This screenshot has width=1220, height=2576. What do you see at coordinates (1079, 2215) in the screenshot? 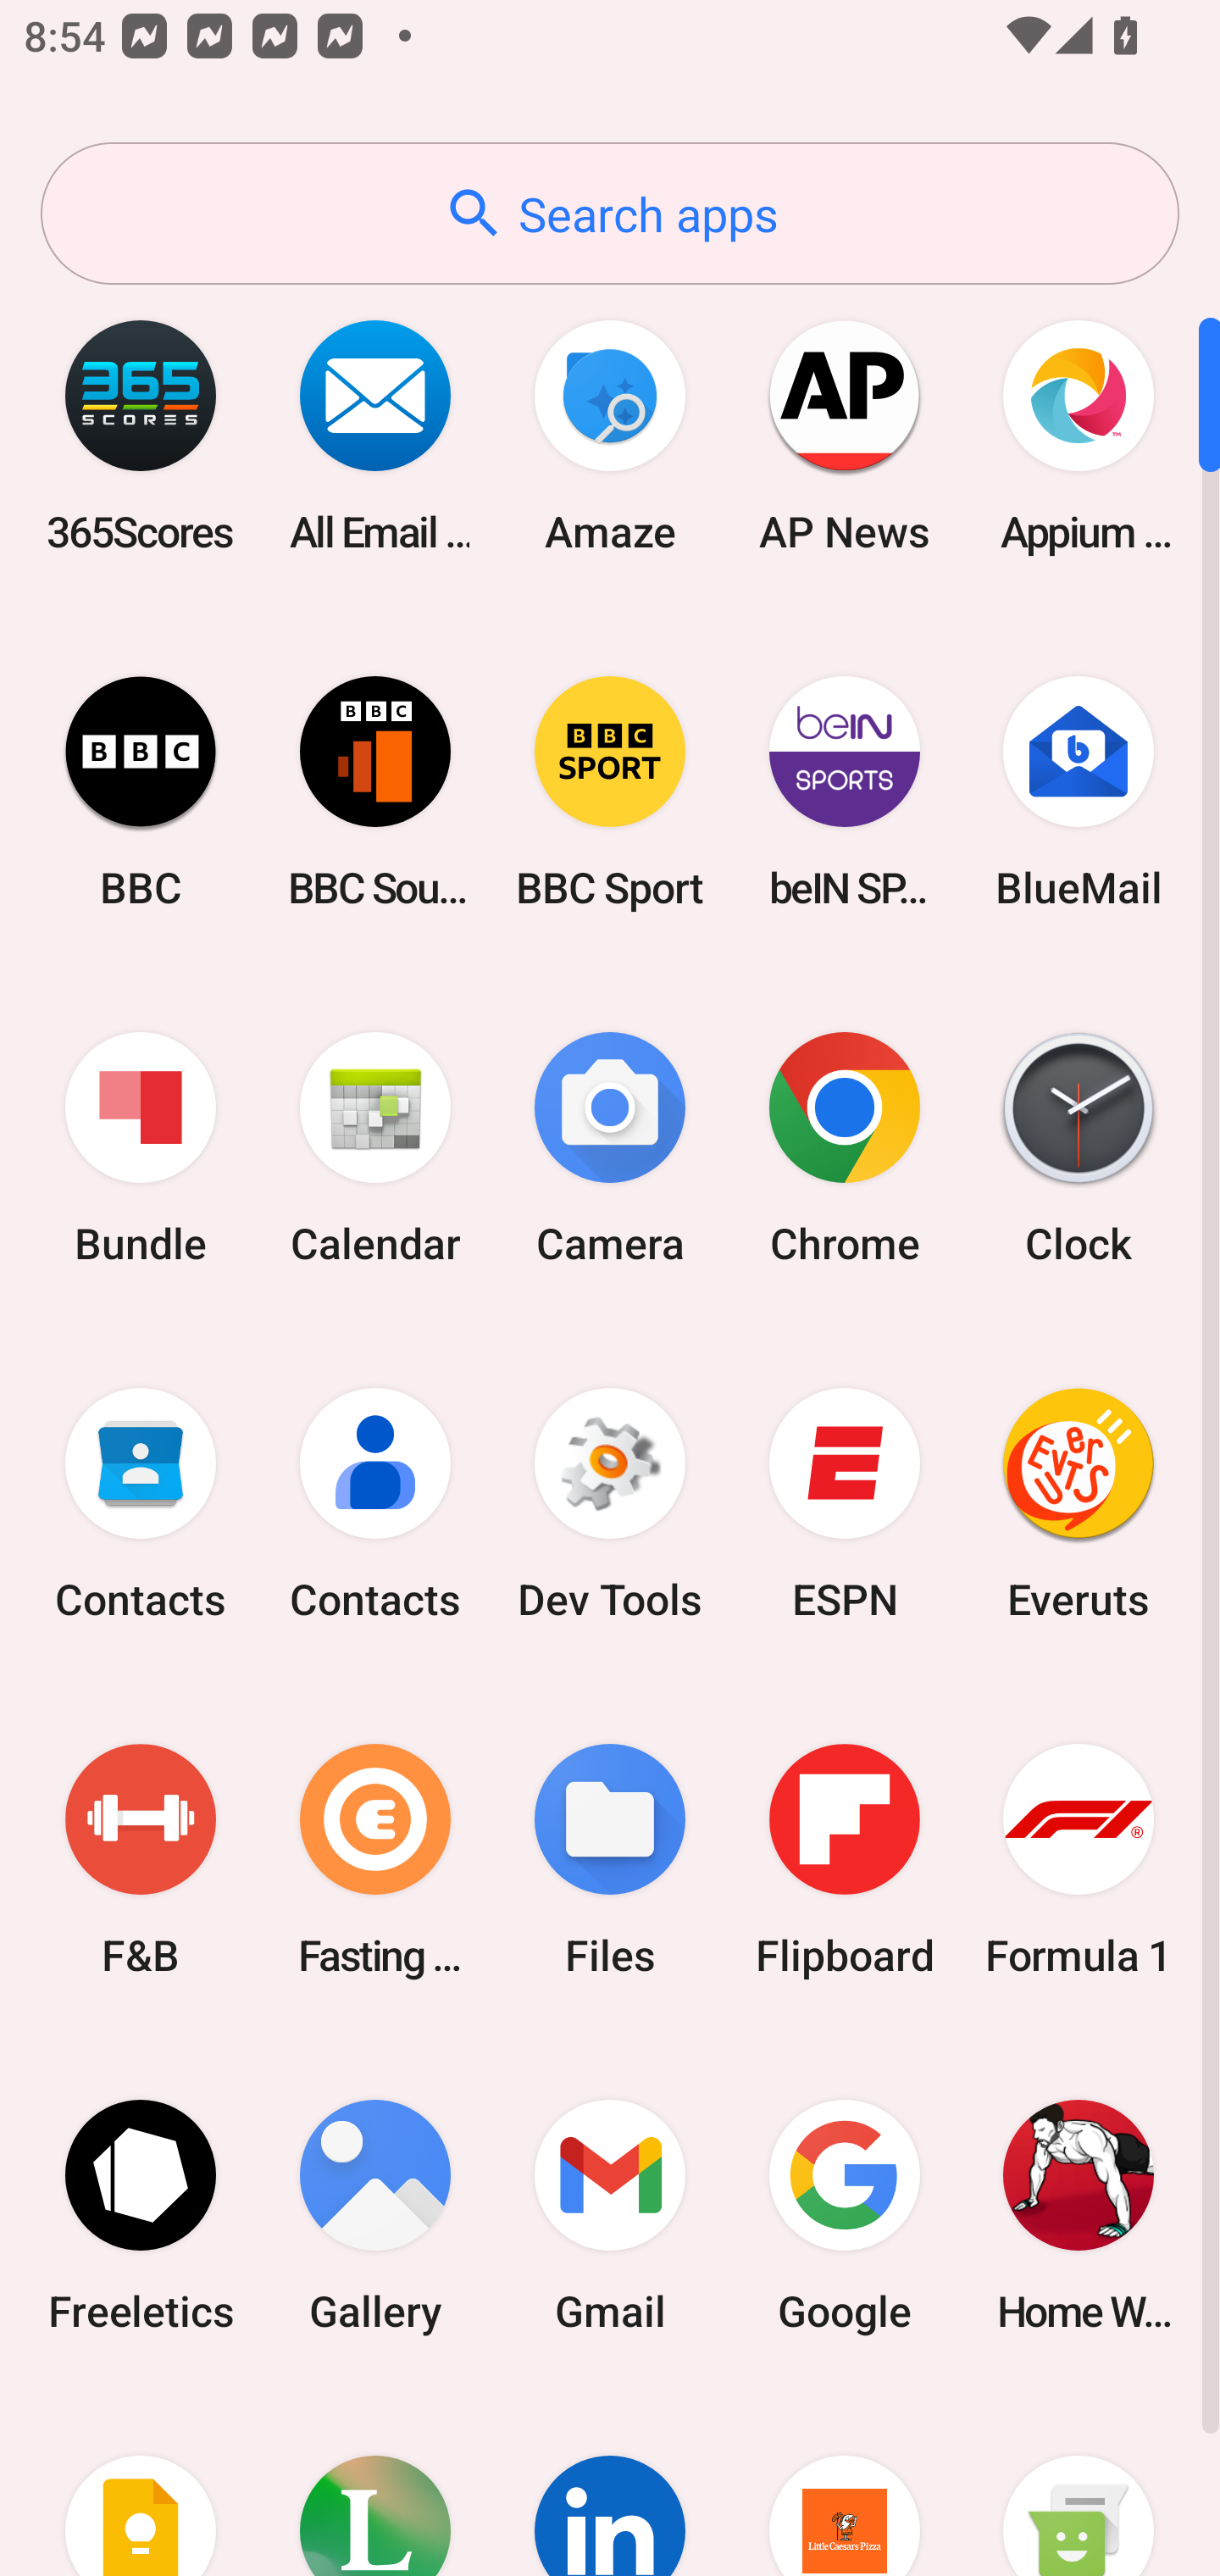
I see `Home Workout` at bounding box center [1079, 2215].